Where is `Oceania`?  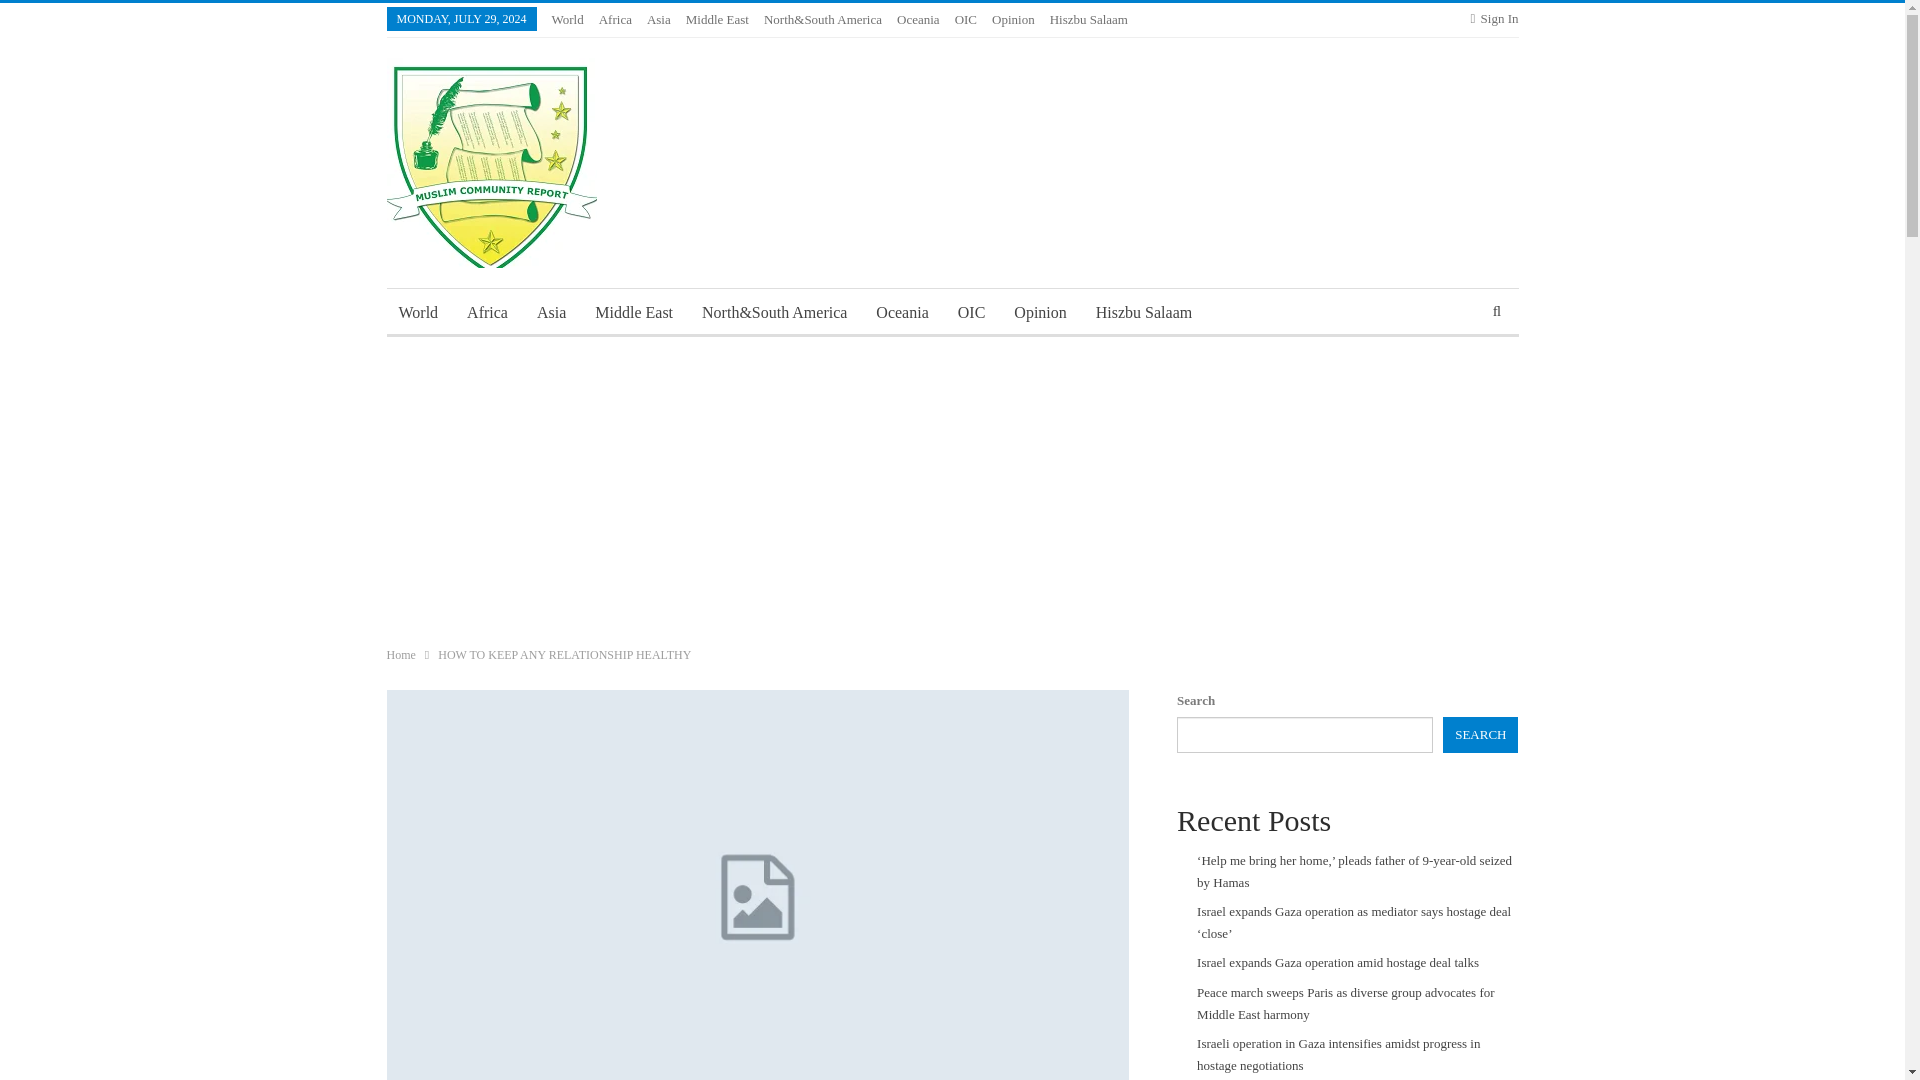
Oceania is located at coordinates (902, 312).